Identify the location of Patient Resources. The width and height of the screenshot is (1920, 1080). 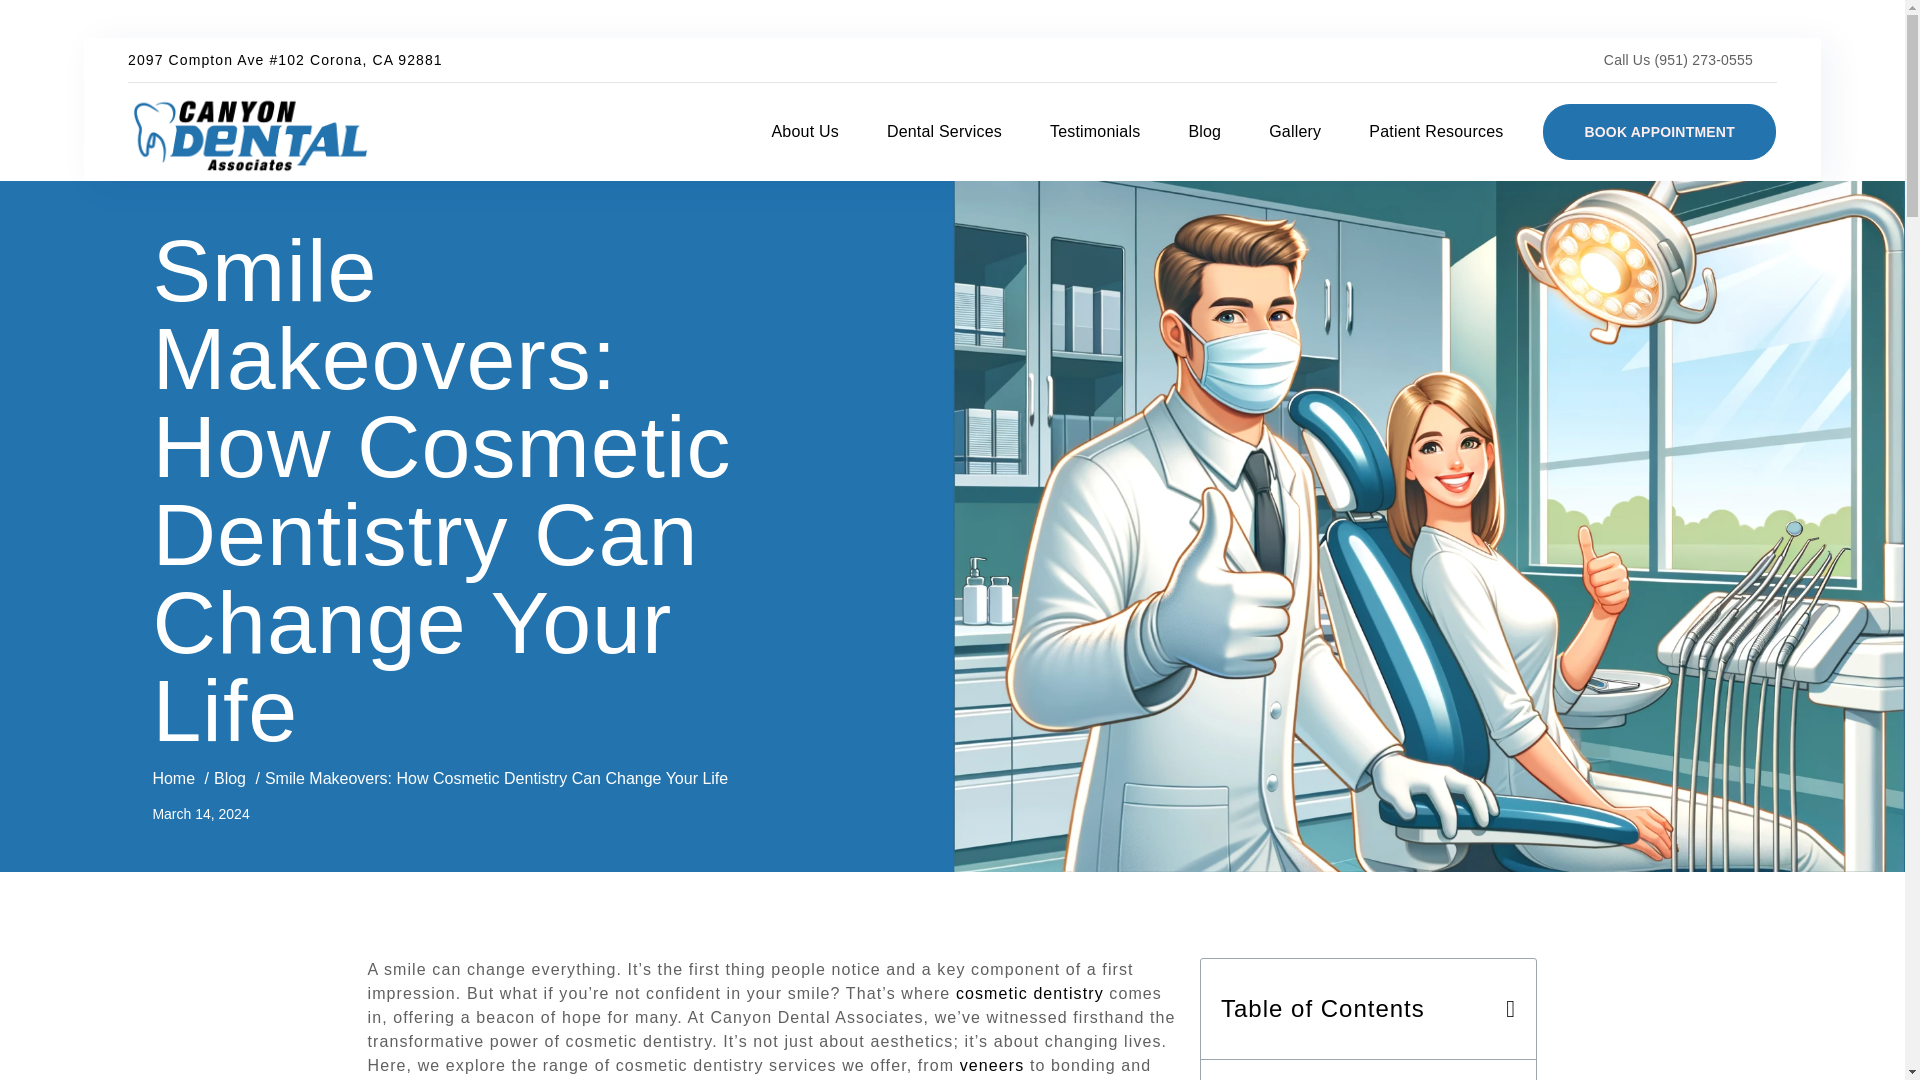
(1436, 132).